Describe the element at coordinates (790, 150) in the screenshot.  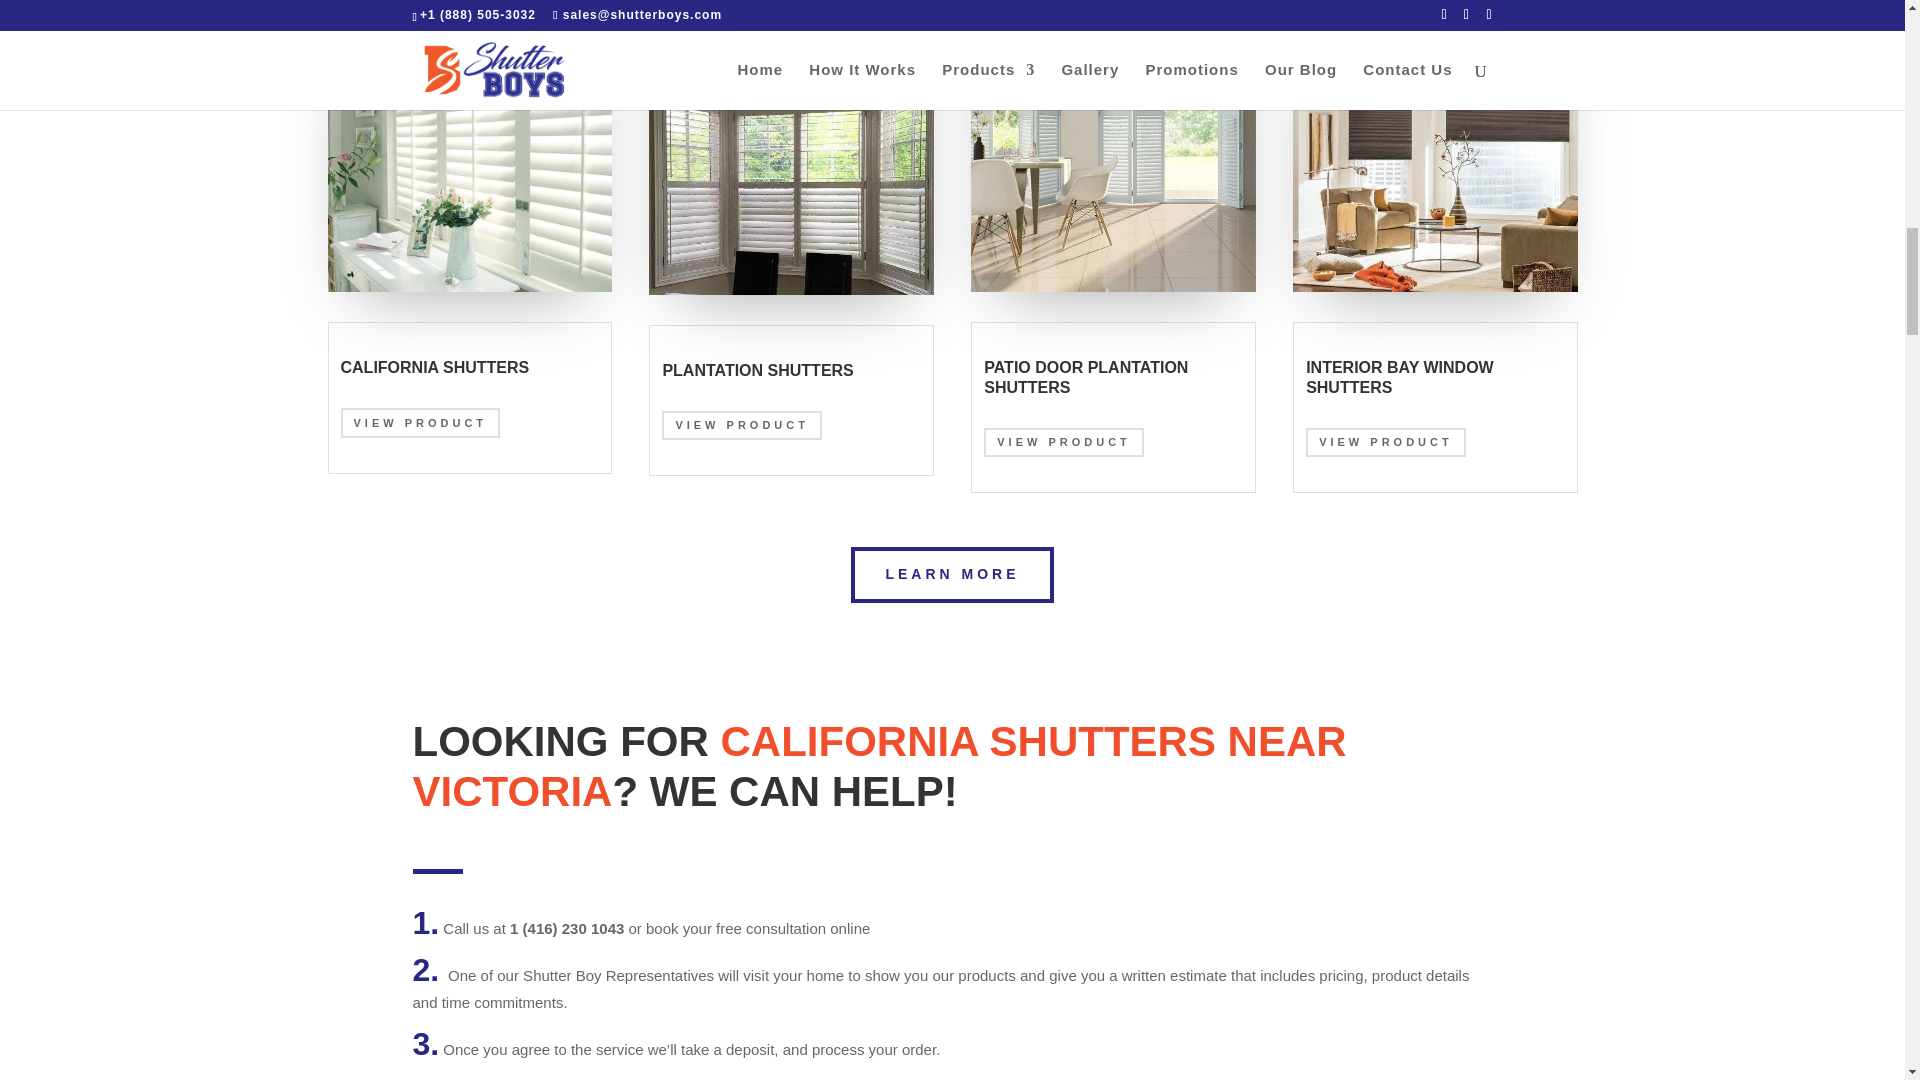
I see `Plantation Shutters Toronto` at that location.